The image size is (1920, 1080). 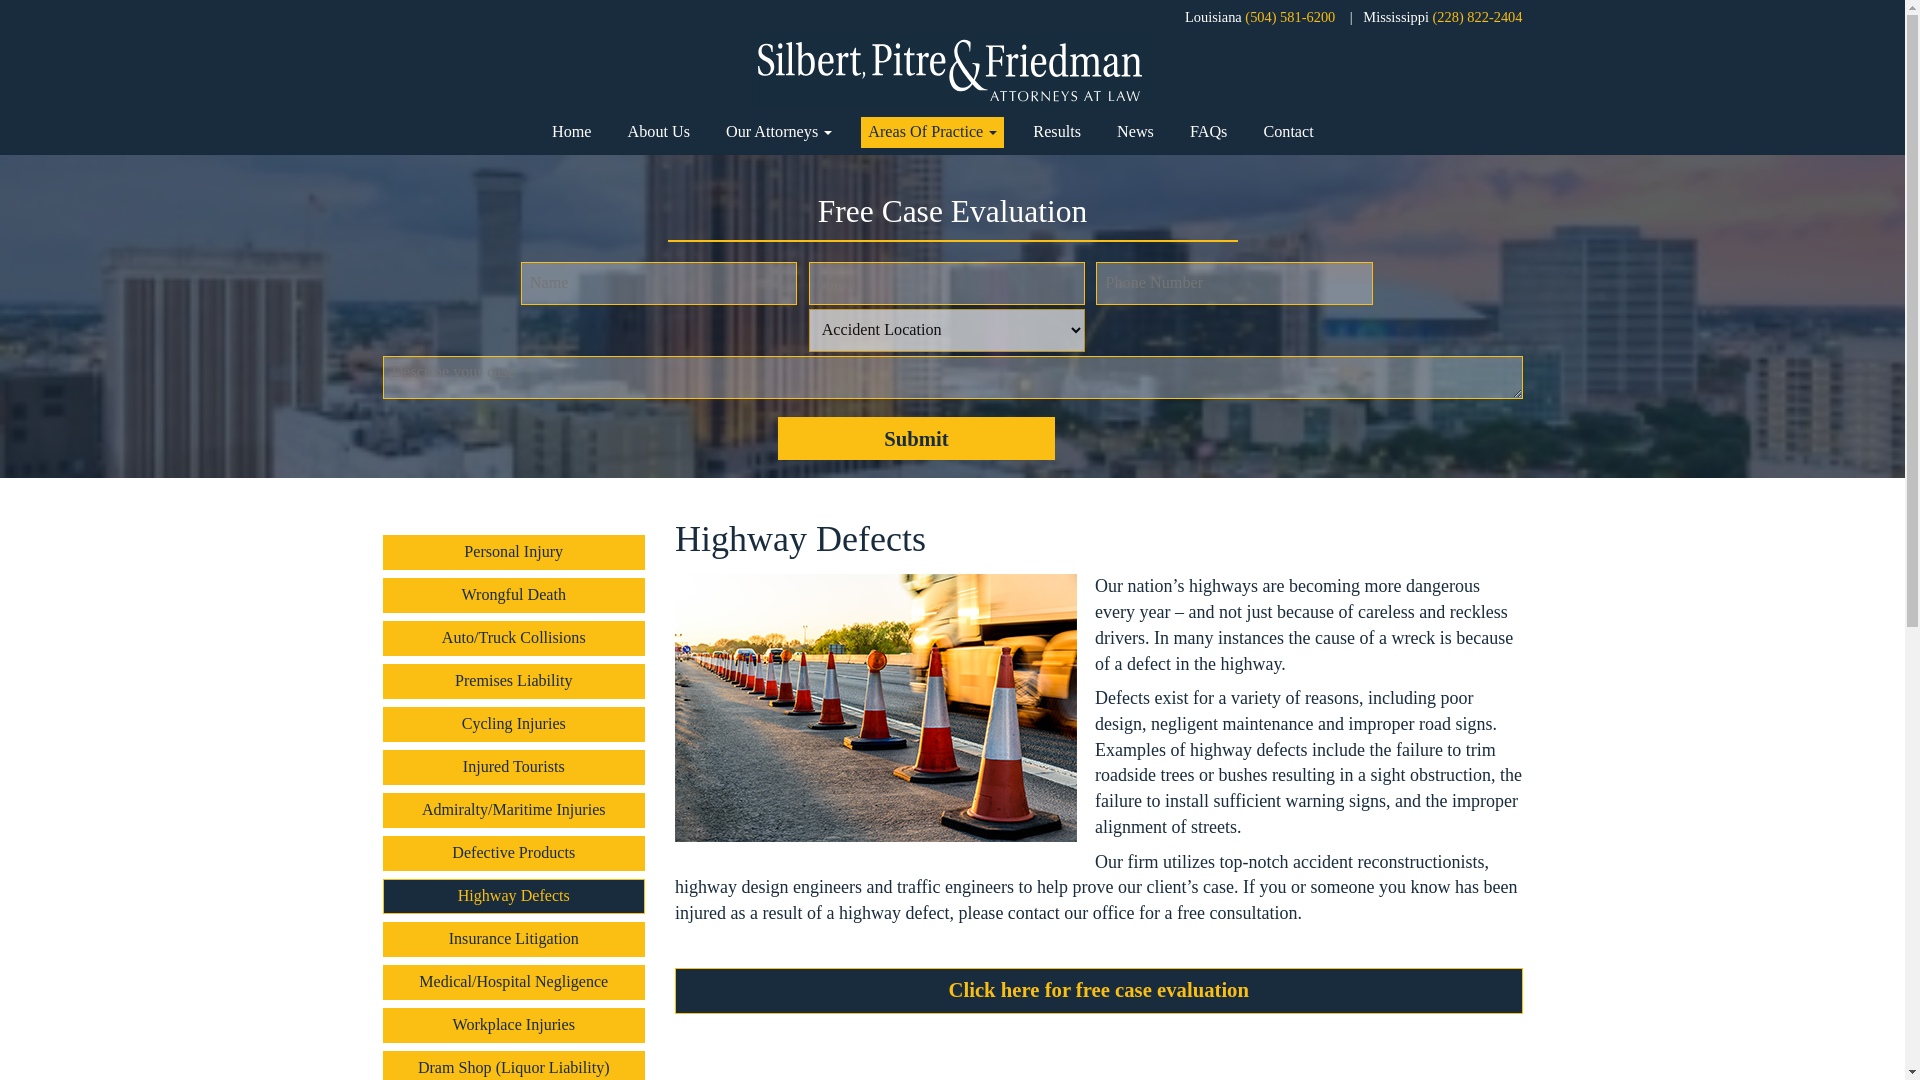 What do you see at coordinates (778, 132) in the screenshot?
I see `Our Attorneys` at bounding box center [778, 132].